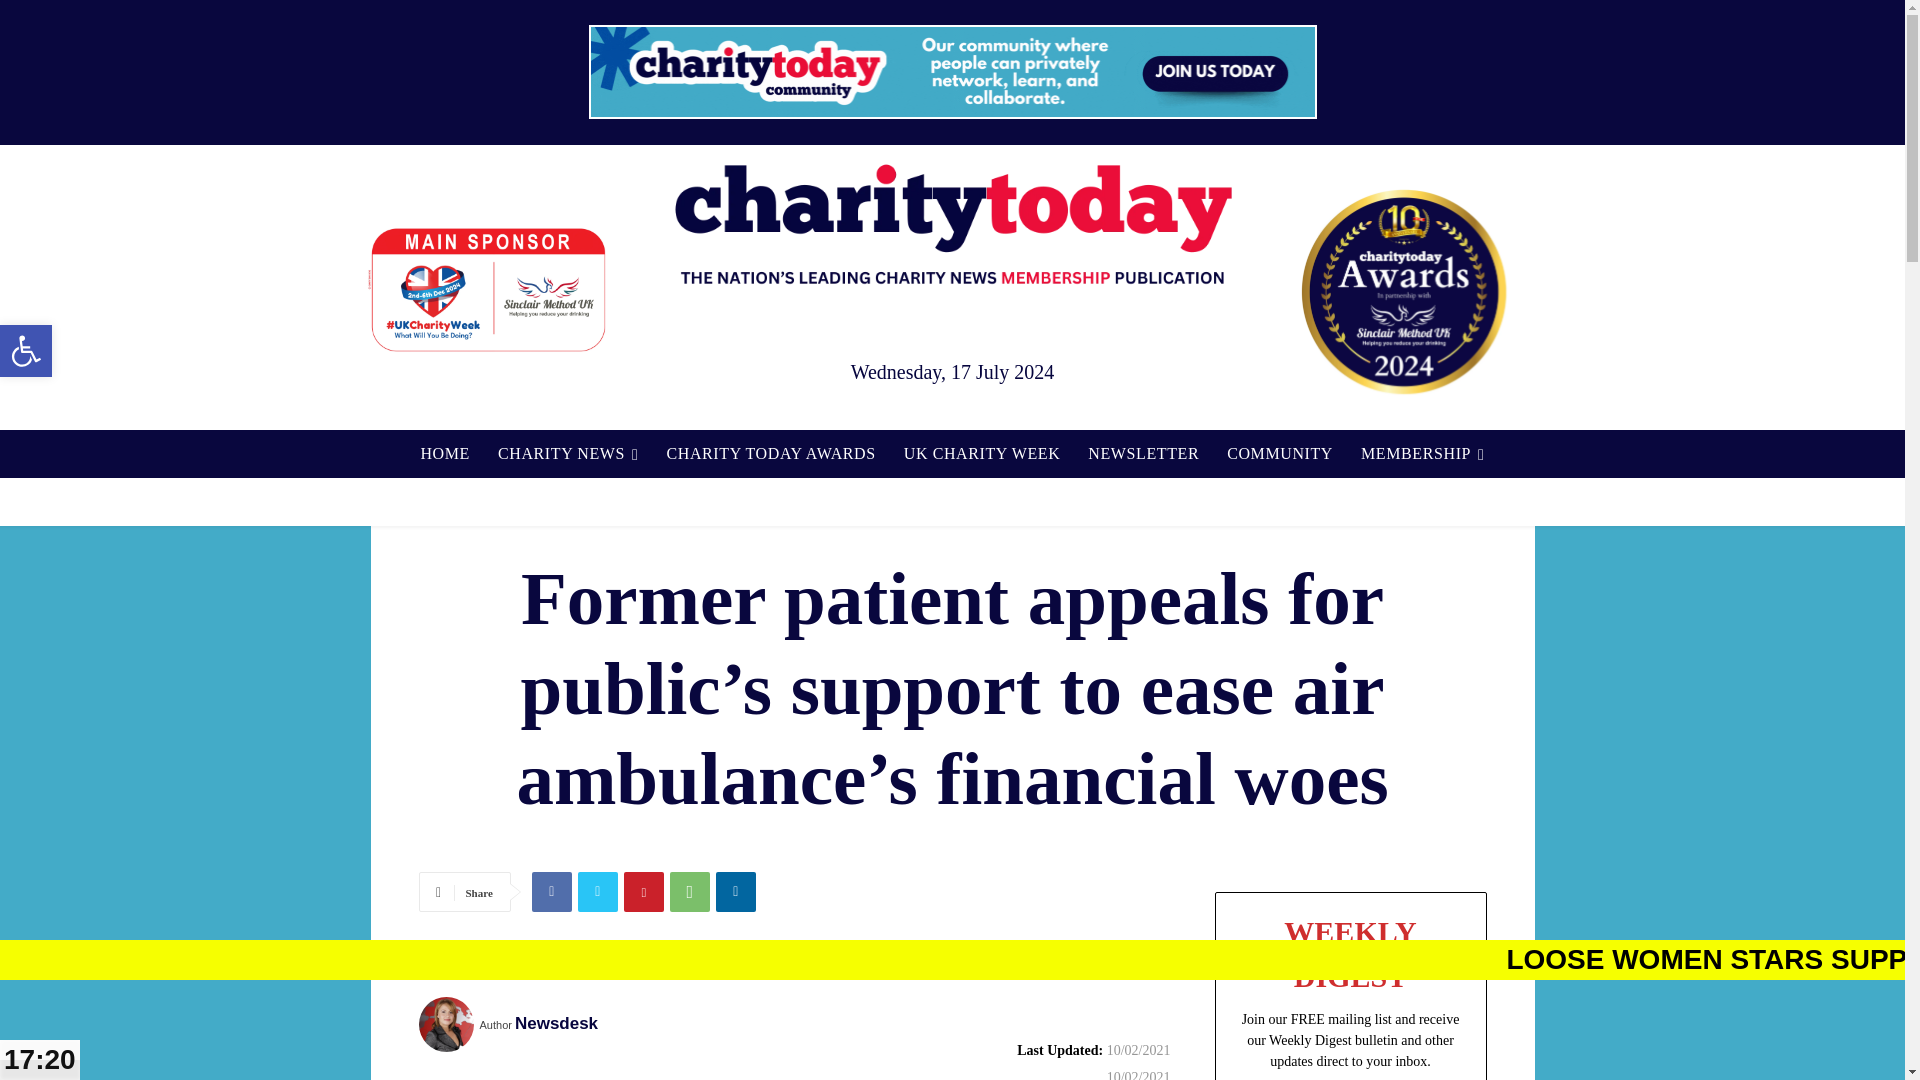  Describe the element at coordinates (26, 350) in the screenshot. I see `High Contrast` at that location.